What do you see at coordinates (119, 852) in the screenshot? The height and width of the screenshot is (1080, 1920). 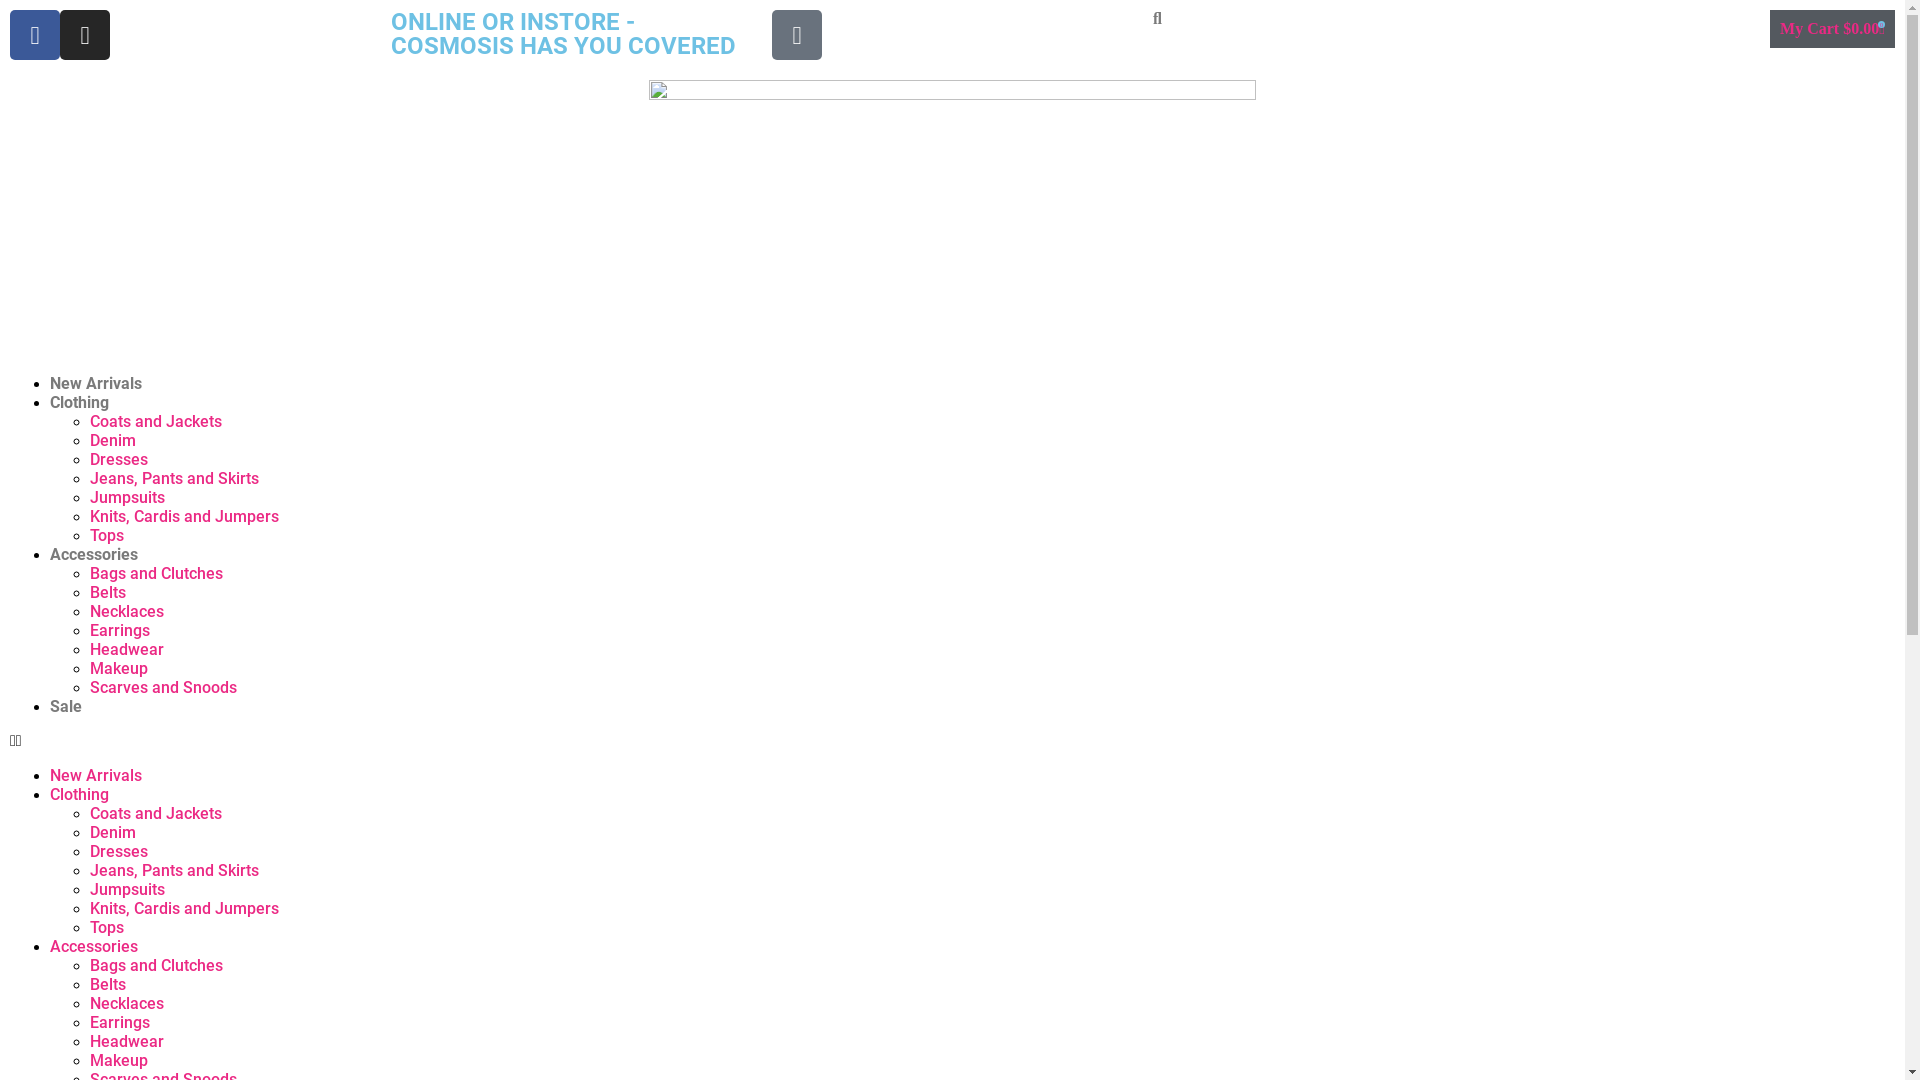 I see `Dresses` at bounding box center [119, 852].